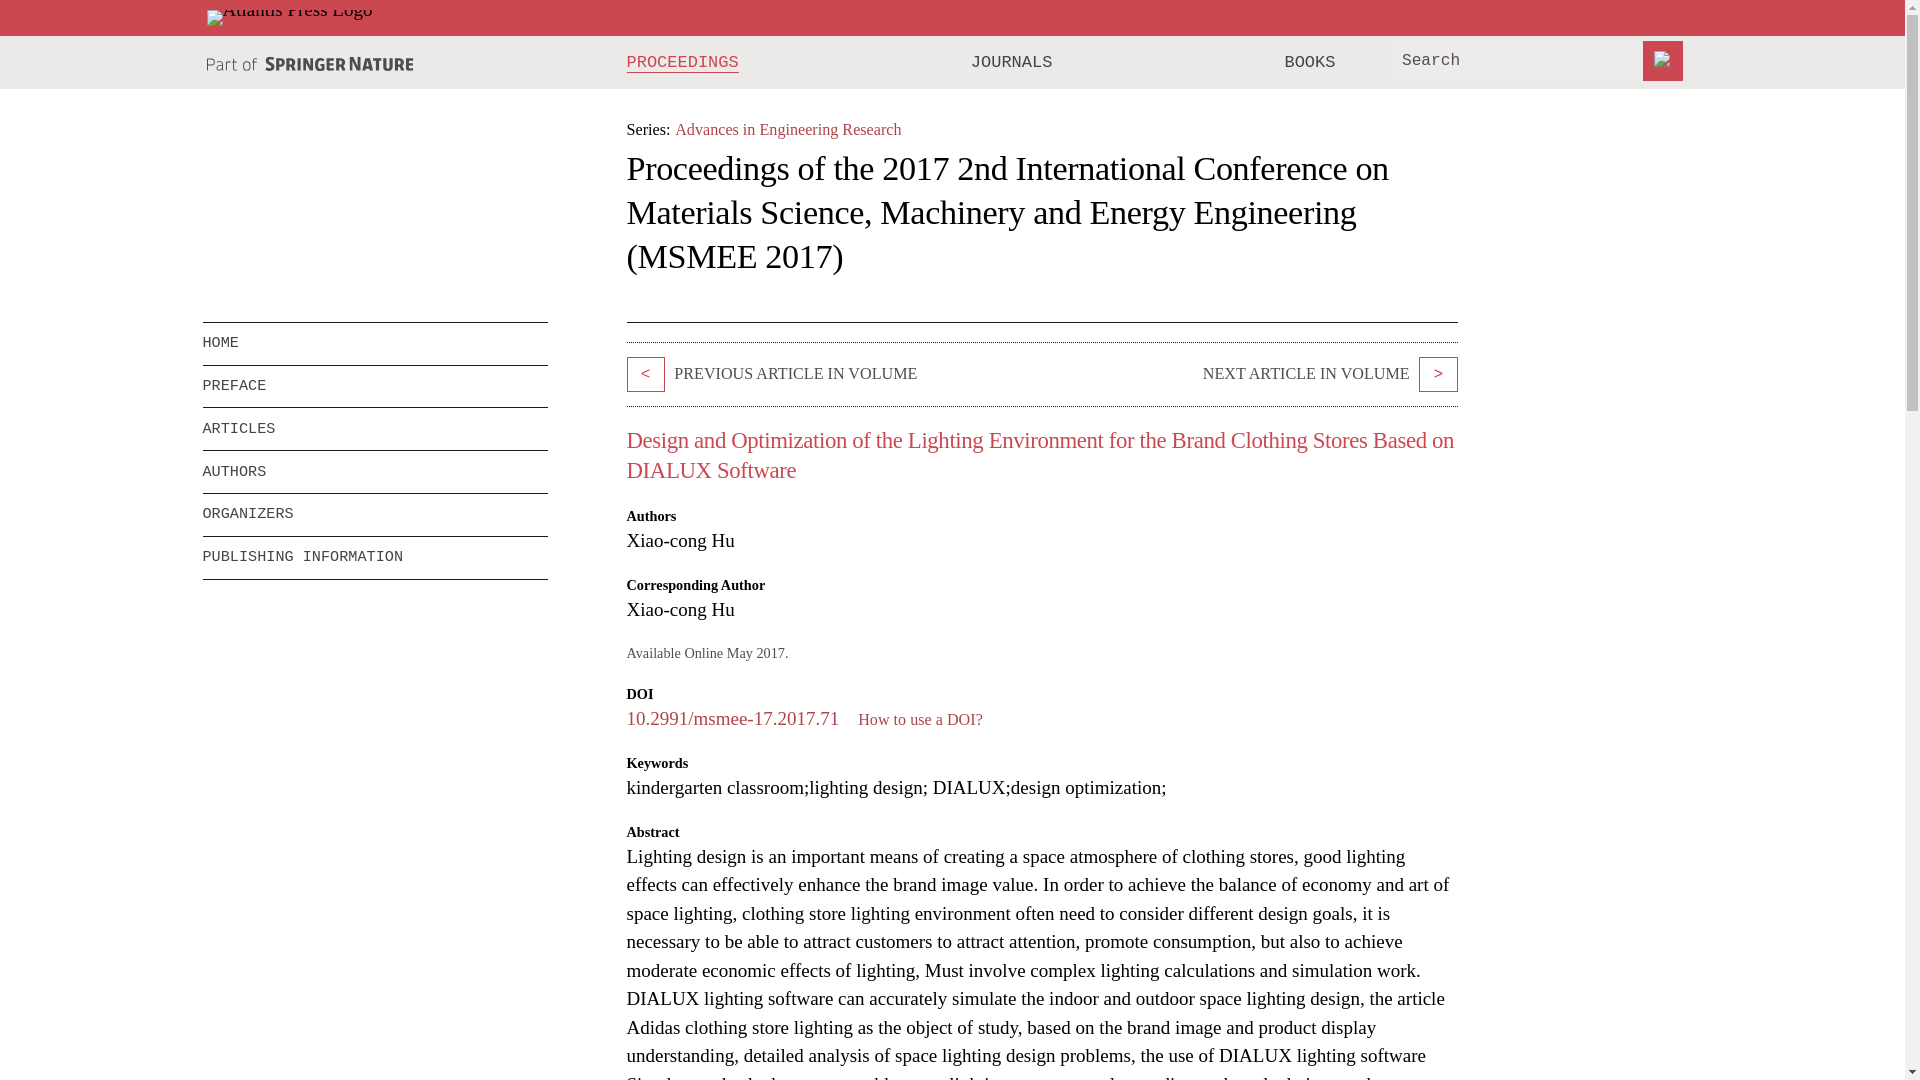 Image resolution: width=1920 pixels, height=1080 pixels. Describe the element at coordinates (788, 129) in the screenshot. I see `Advances in Engineering Research` at that location.